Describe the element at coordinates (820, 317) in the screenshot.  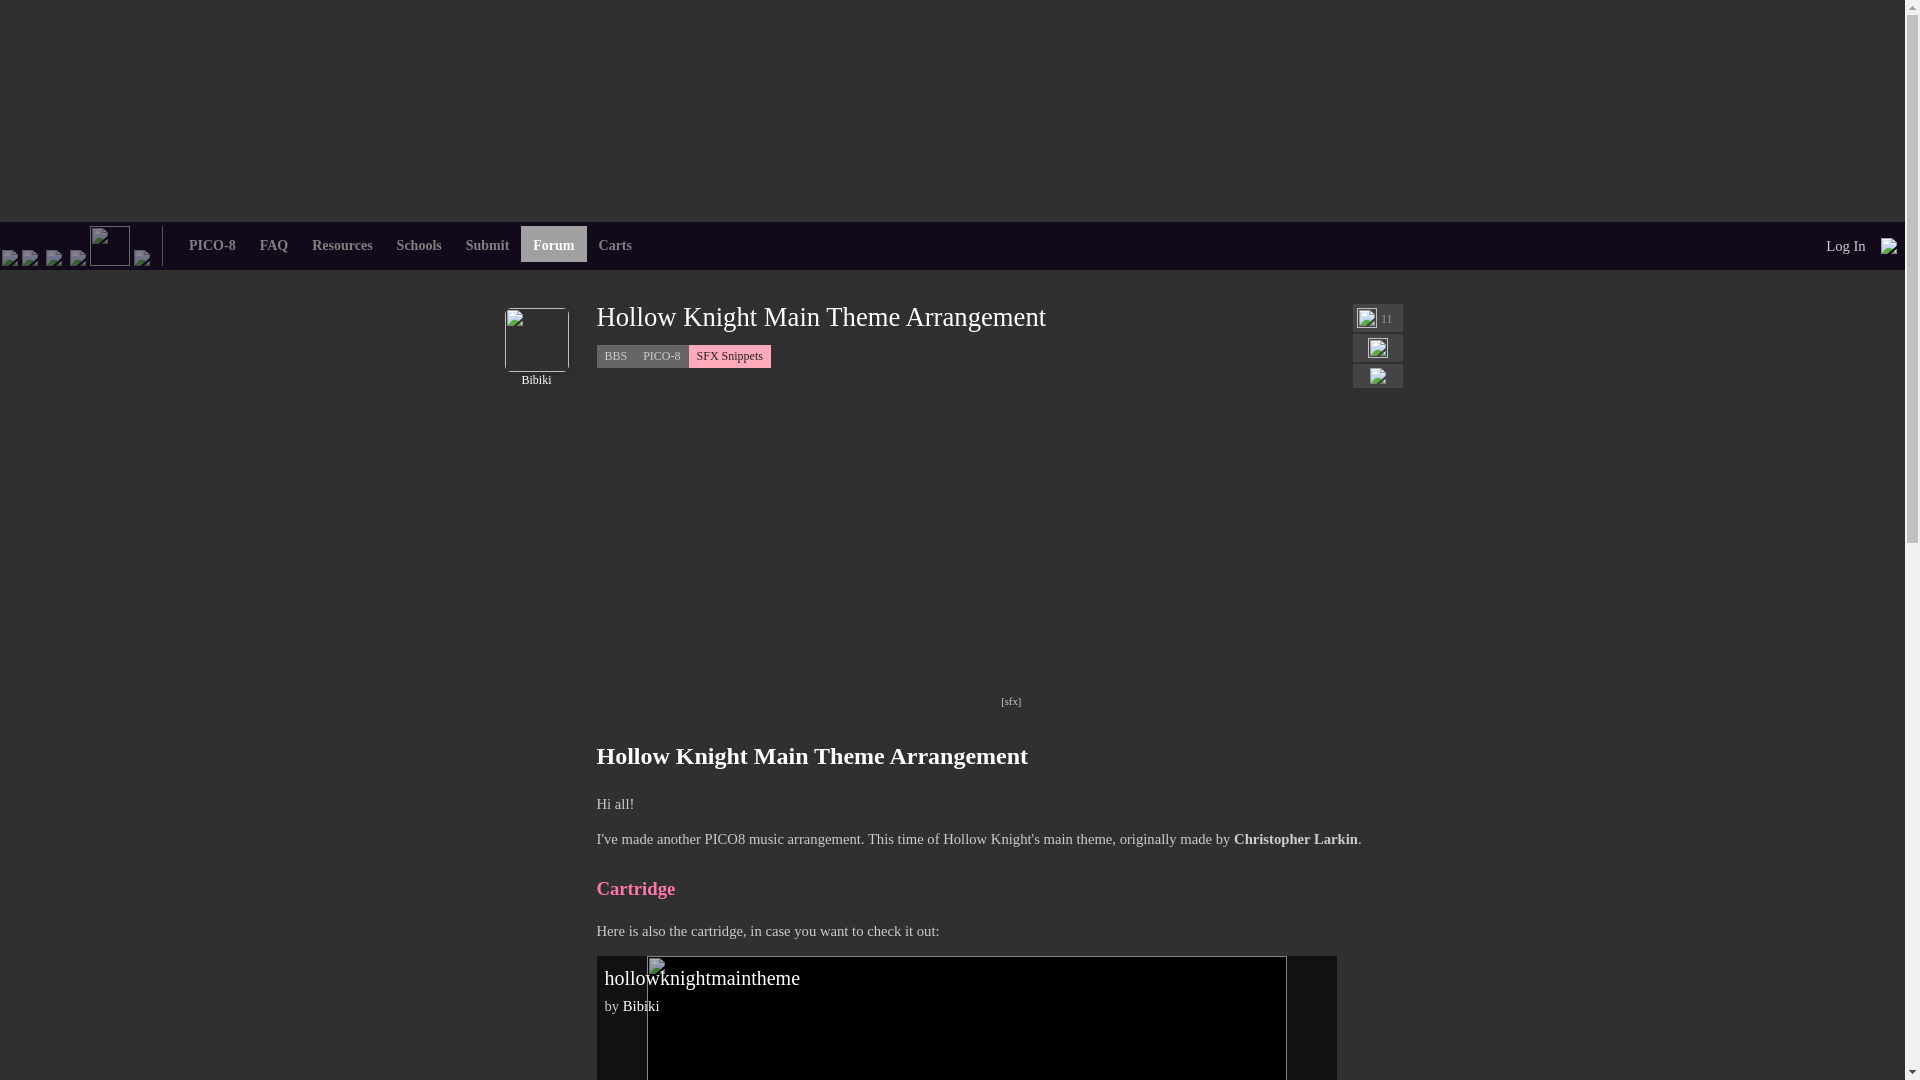
I see `Hollow Knight Main Theme Arrangement` at that location.